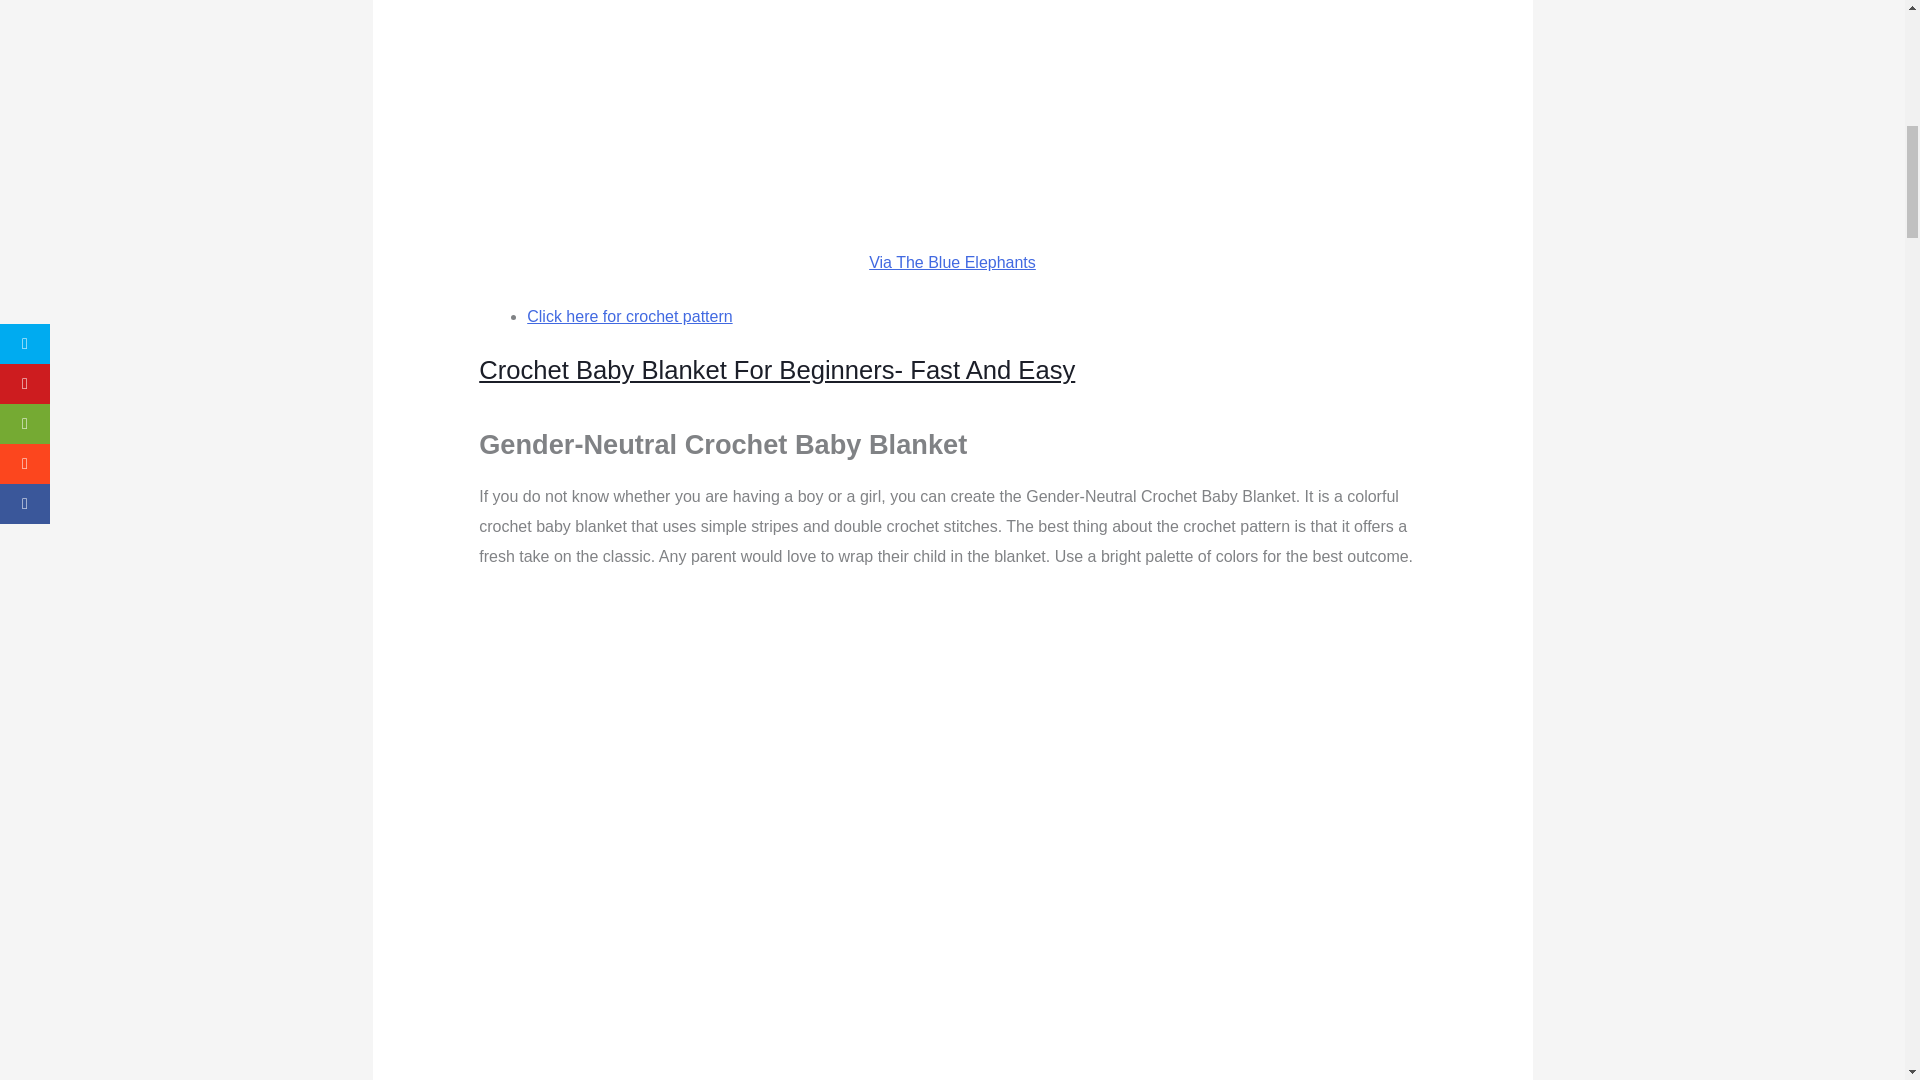  What do you see at coordinates (776, 370) in the screenshot?
I see `Crochet Baby Blanket For Beginners- Fast And Easy` at bounding box center [776, 370].